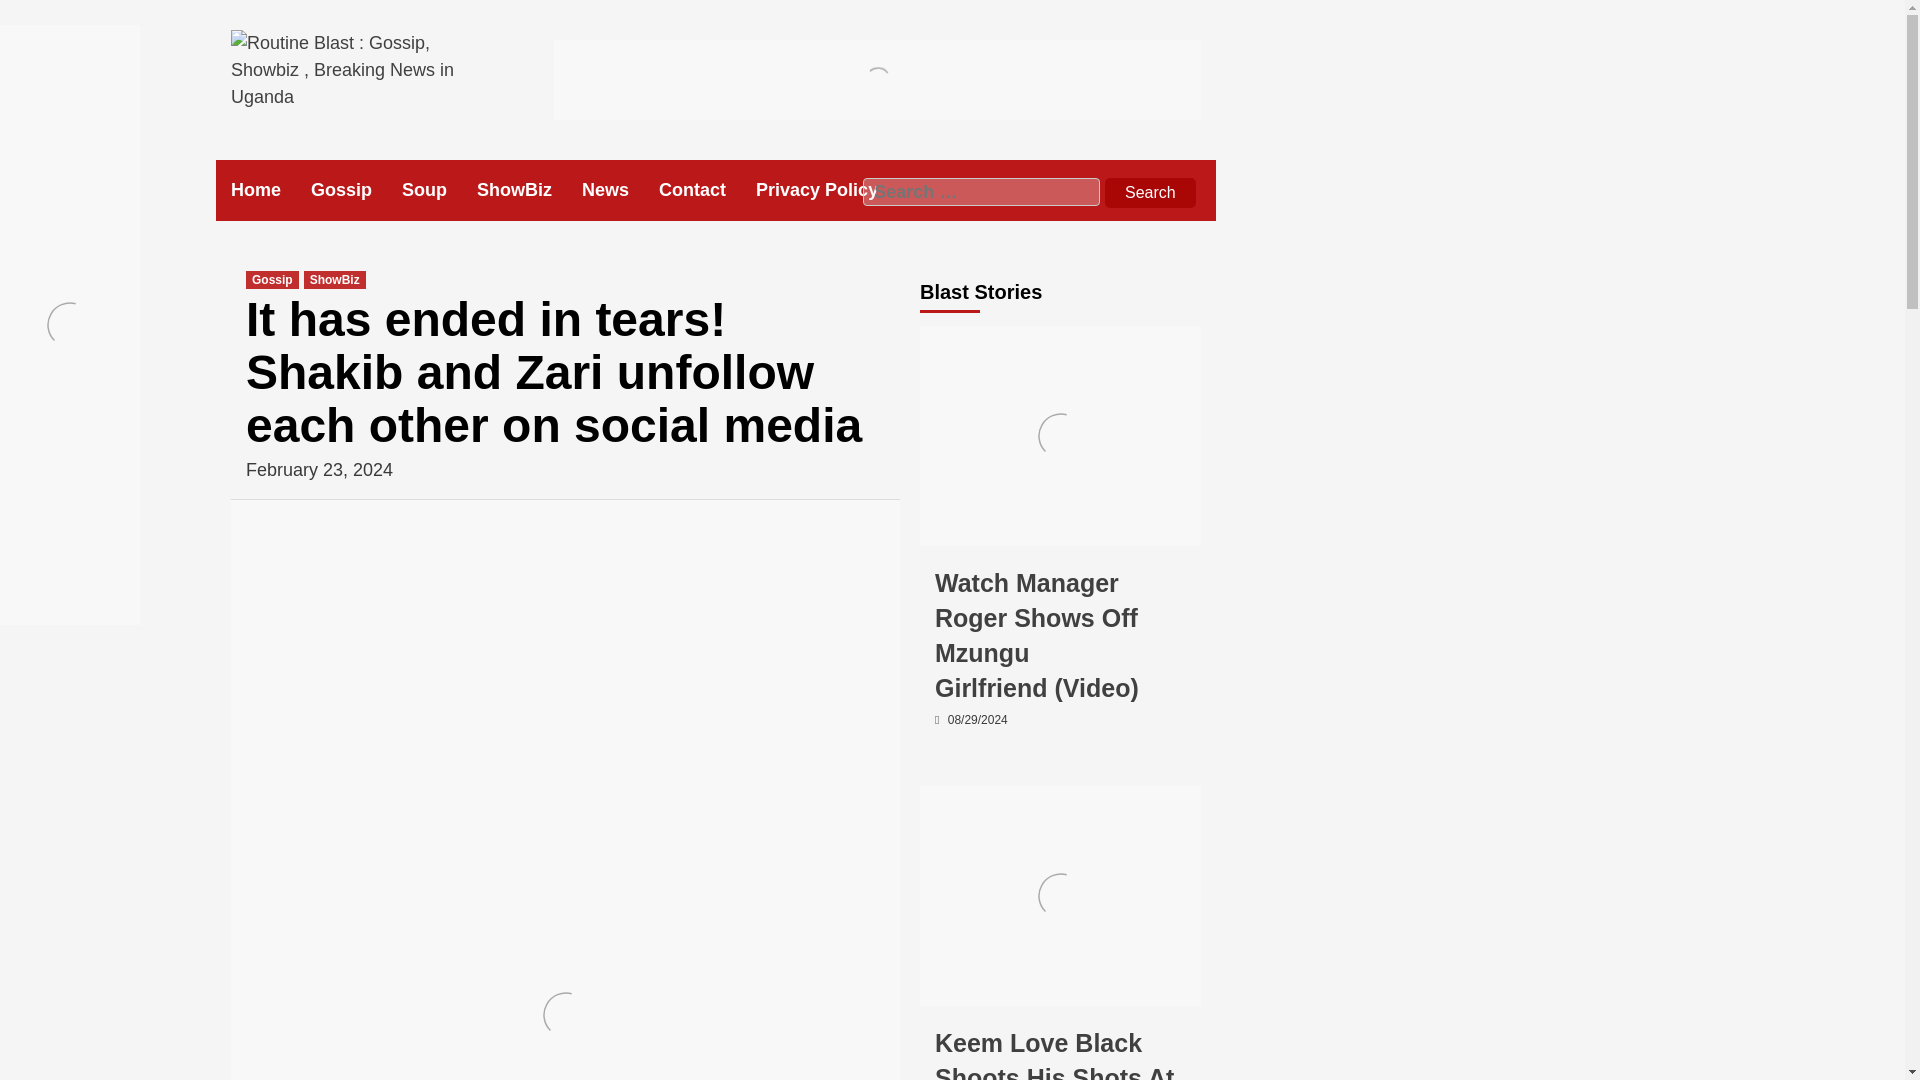 This screenshot has height=1080, width=1920. I want to click on News, so click(620, 190).